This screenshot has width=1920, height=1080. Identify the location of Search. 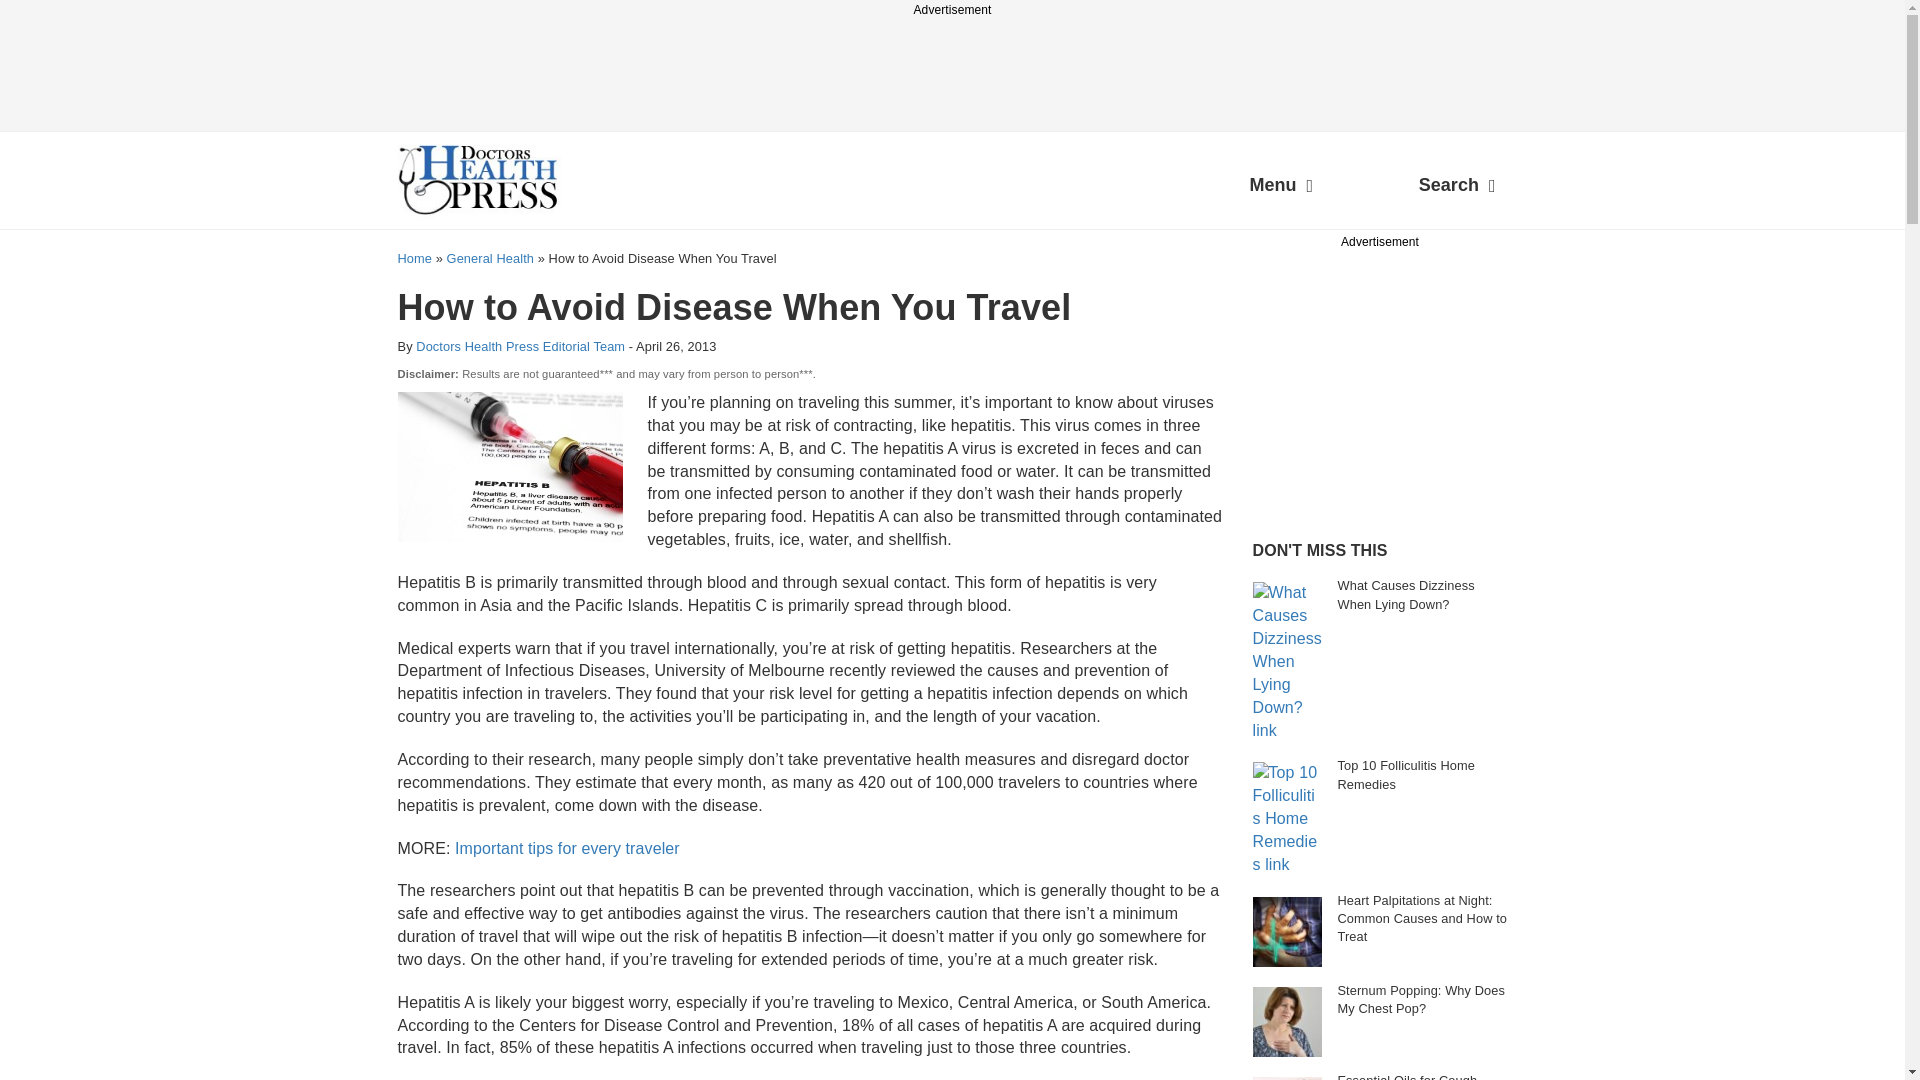
(1457, 188).